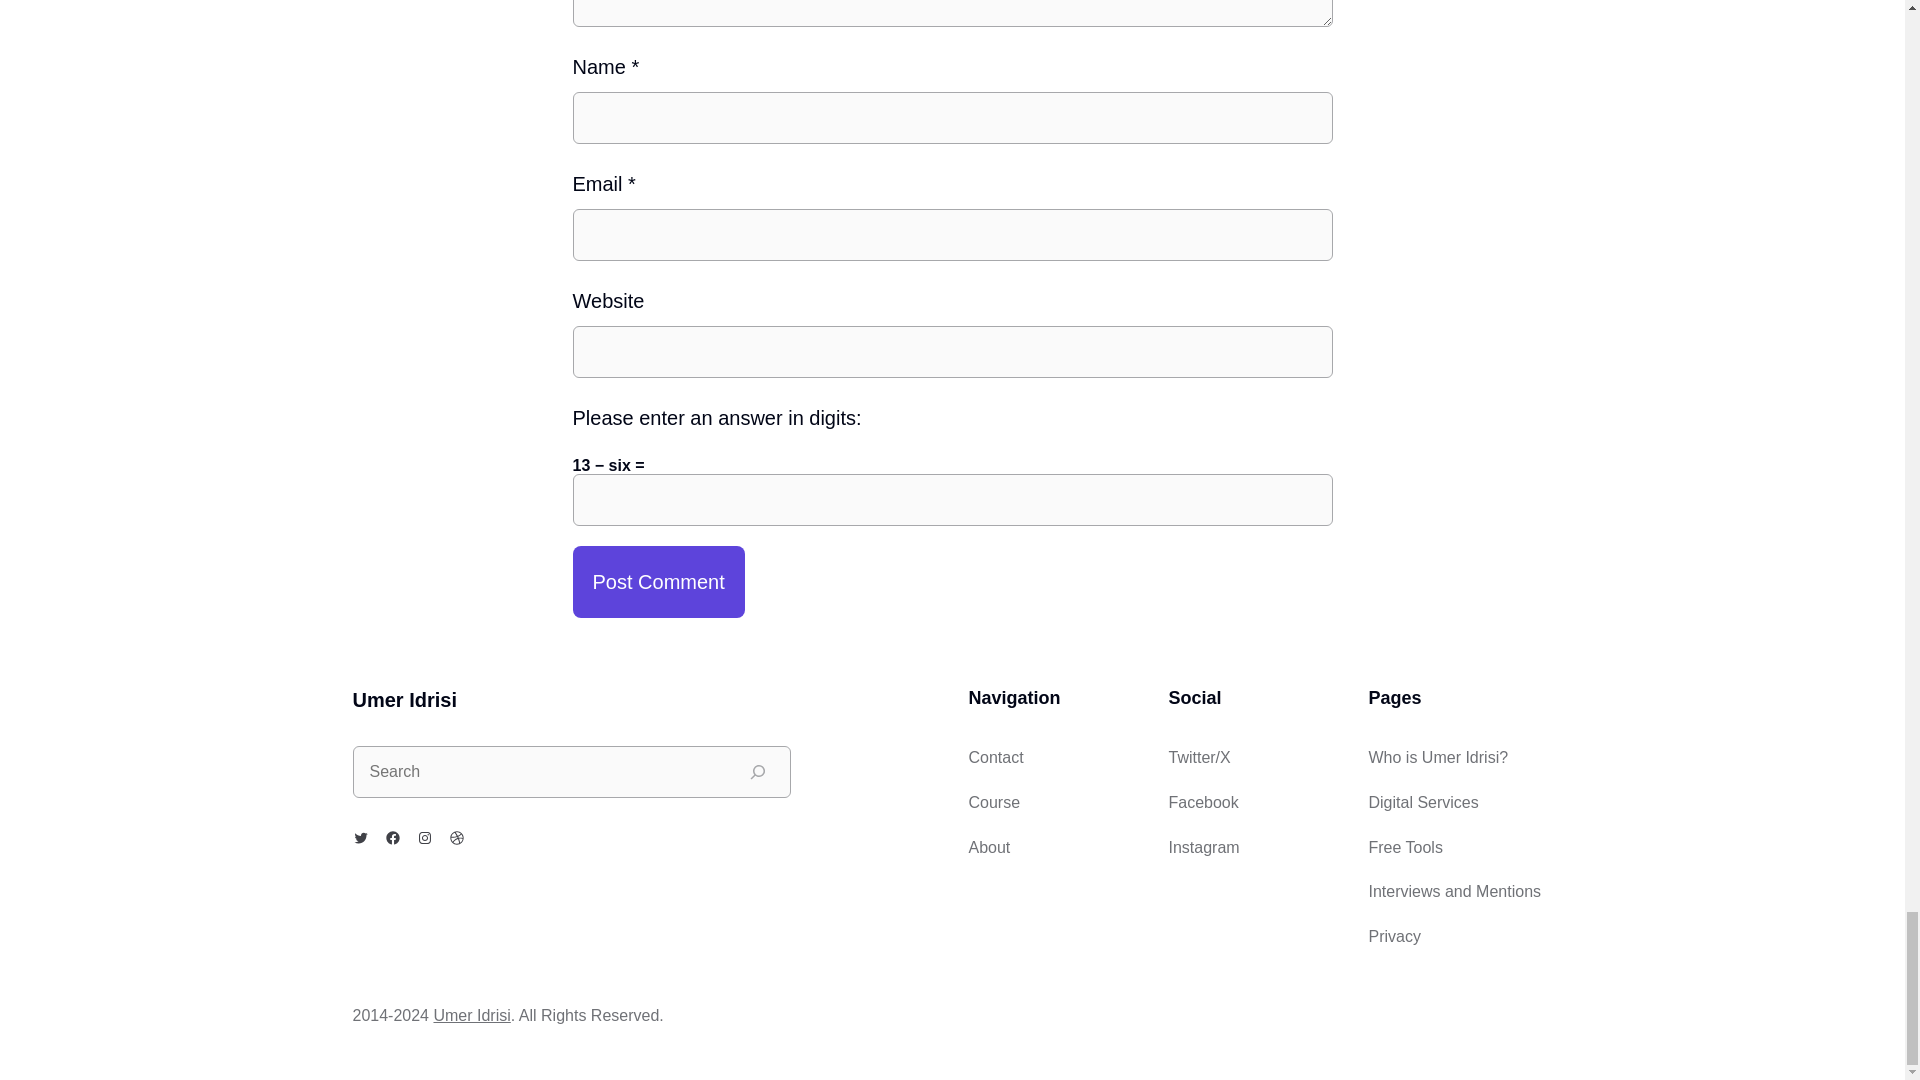 Image resolution: width=1920 pixels, height=1080 pixels. What do you see at coordinates (1454, 892) in the screenshot?
I see `Interviews and Mentions` at bounding box center [1454, 892].